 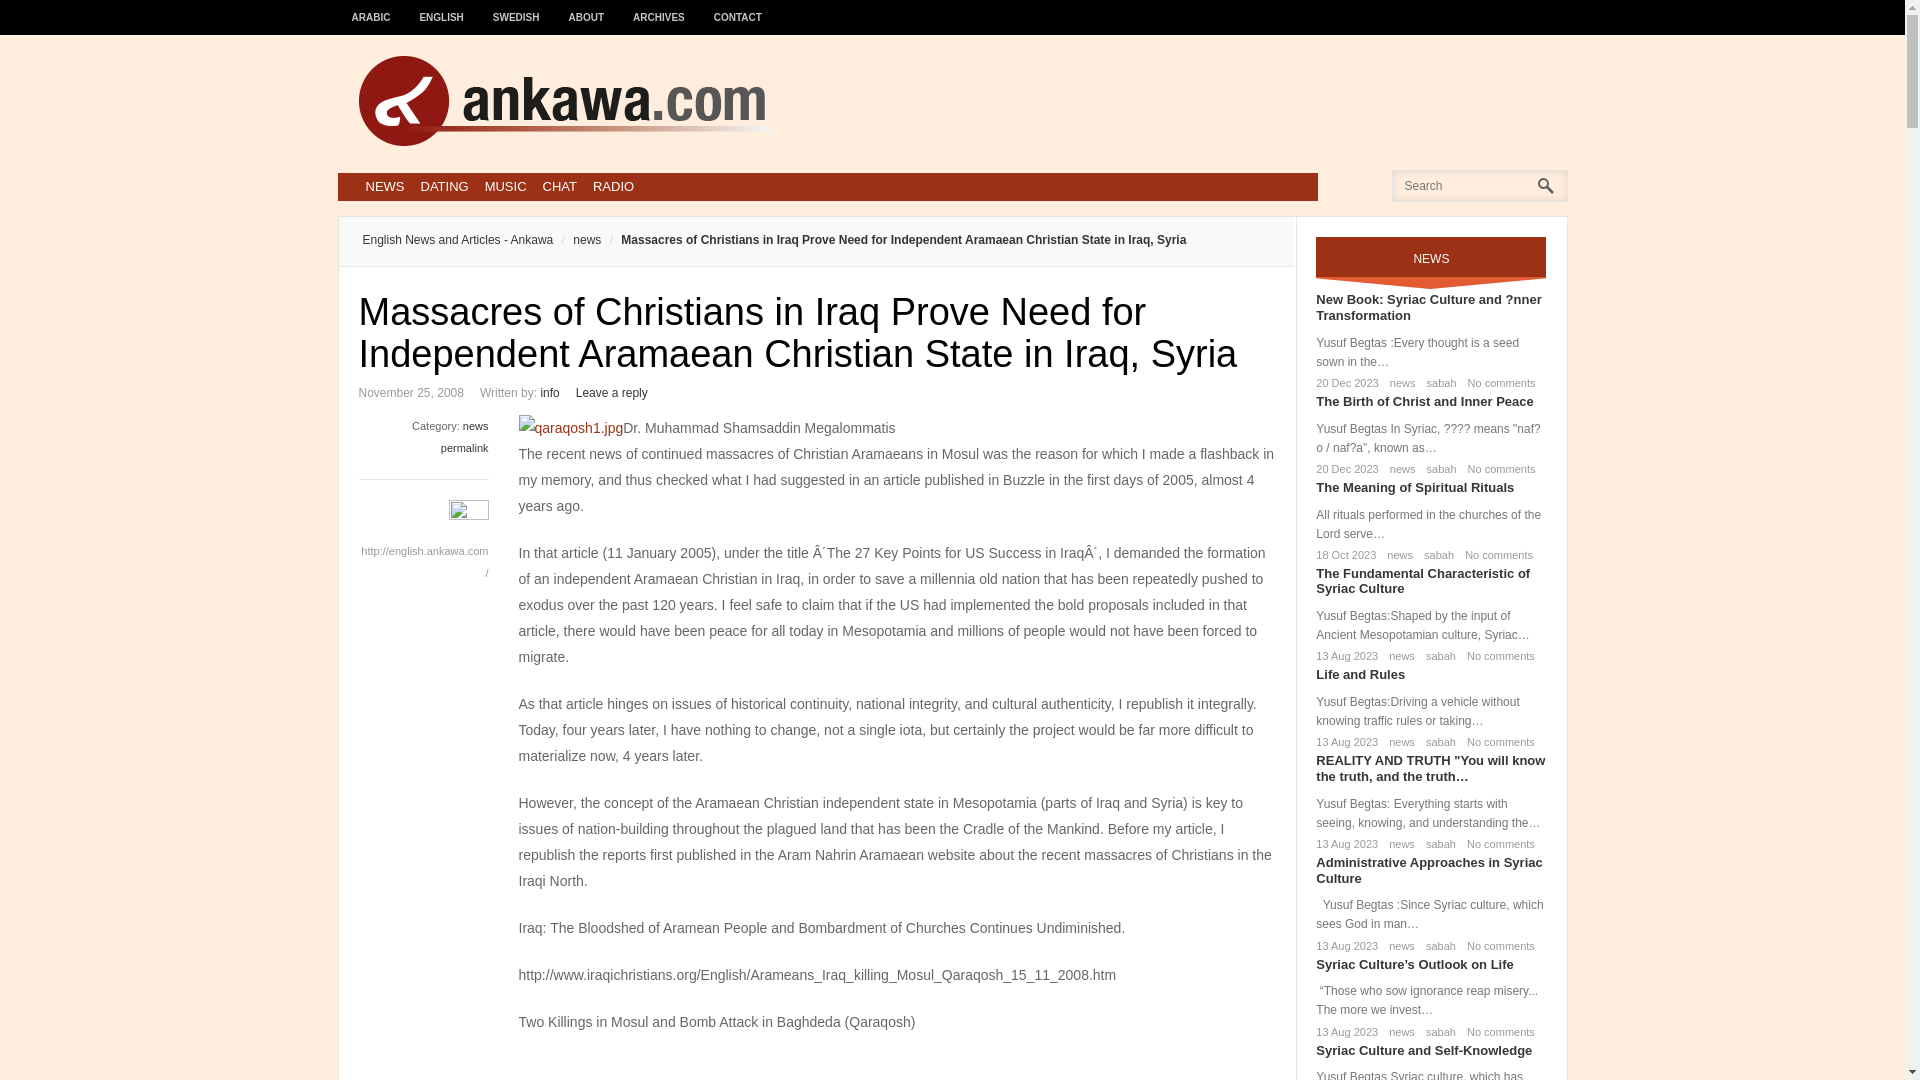 What do you see at coordinates (1360, 674) in the screenshot?
I see `Life and Rules` at bounding box center [1360, 674].